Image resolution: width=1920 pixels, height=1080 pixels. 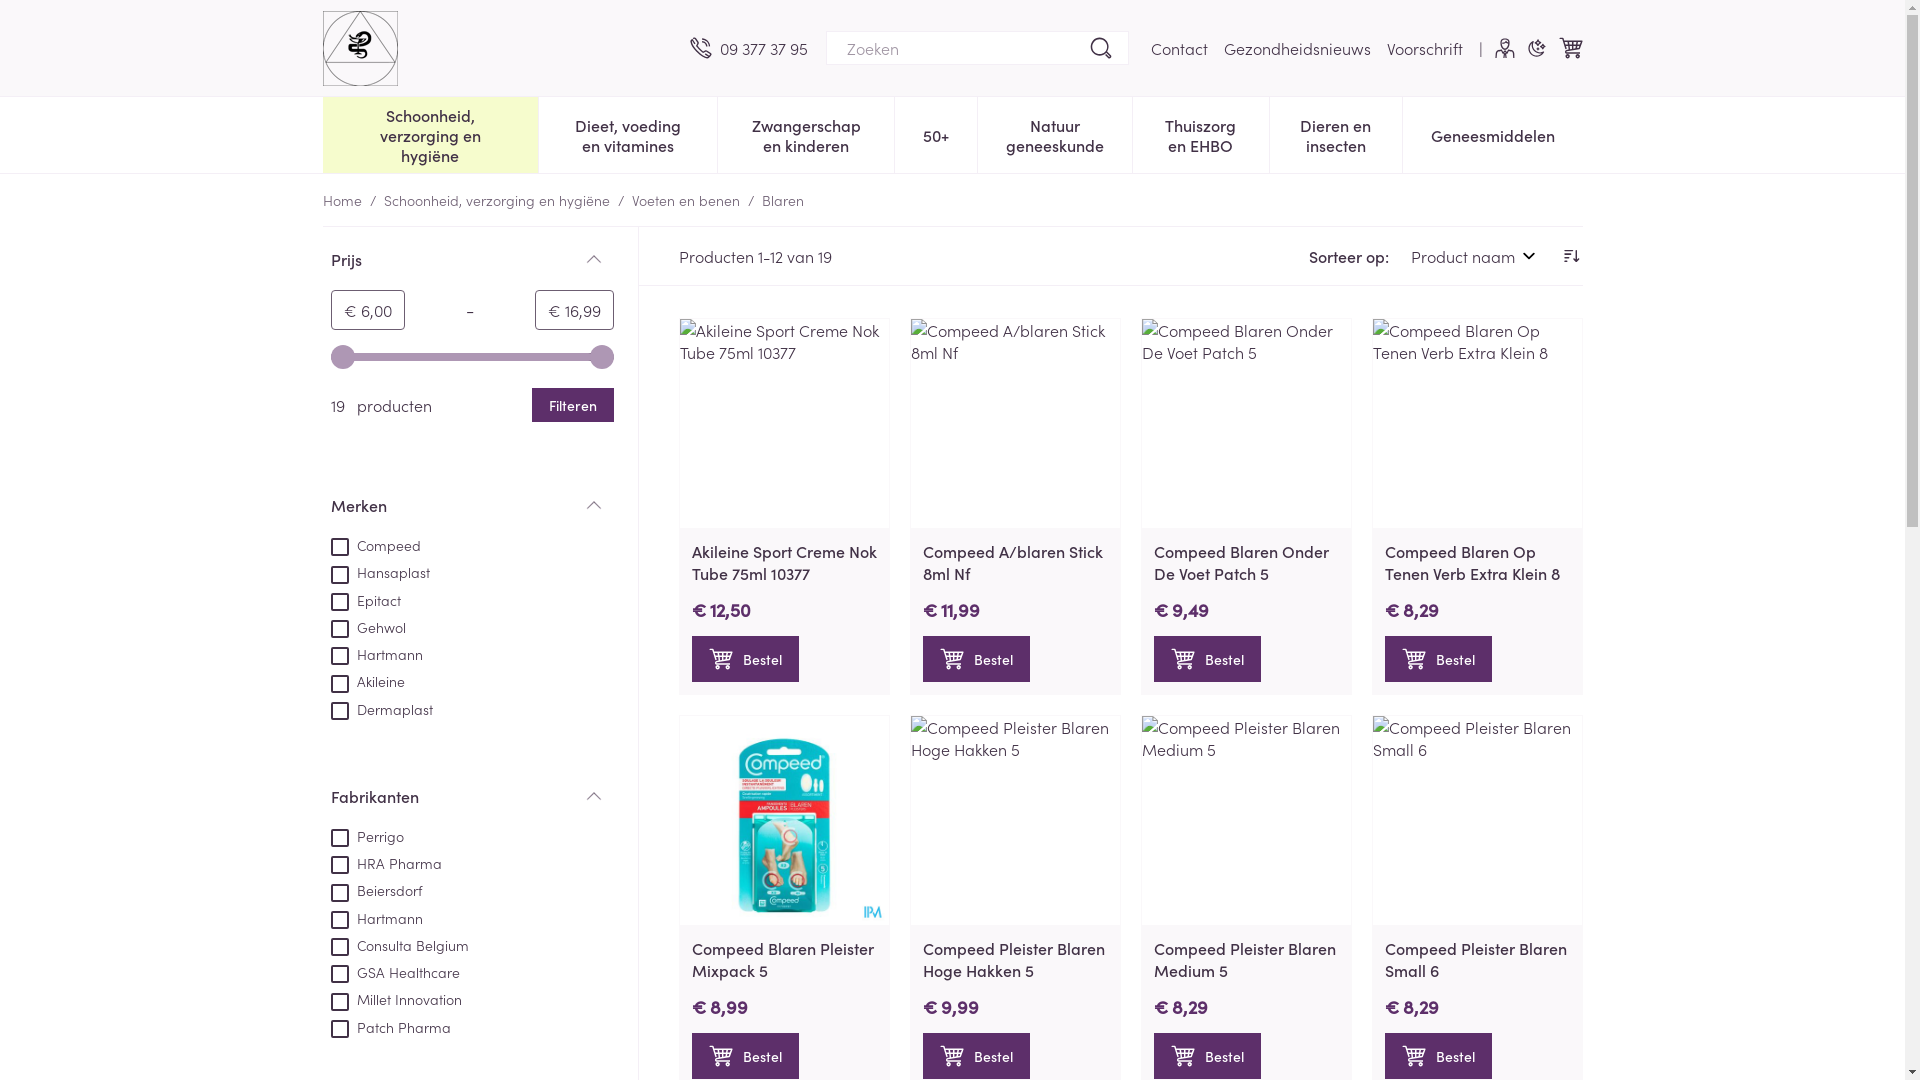 I want to click on Aflopende richting instellen, so click(x=1570, y=256).